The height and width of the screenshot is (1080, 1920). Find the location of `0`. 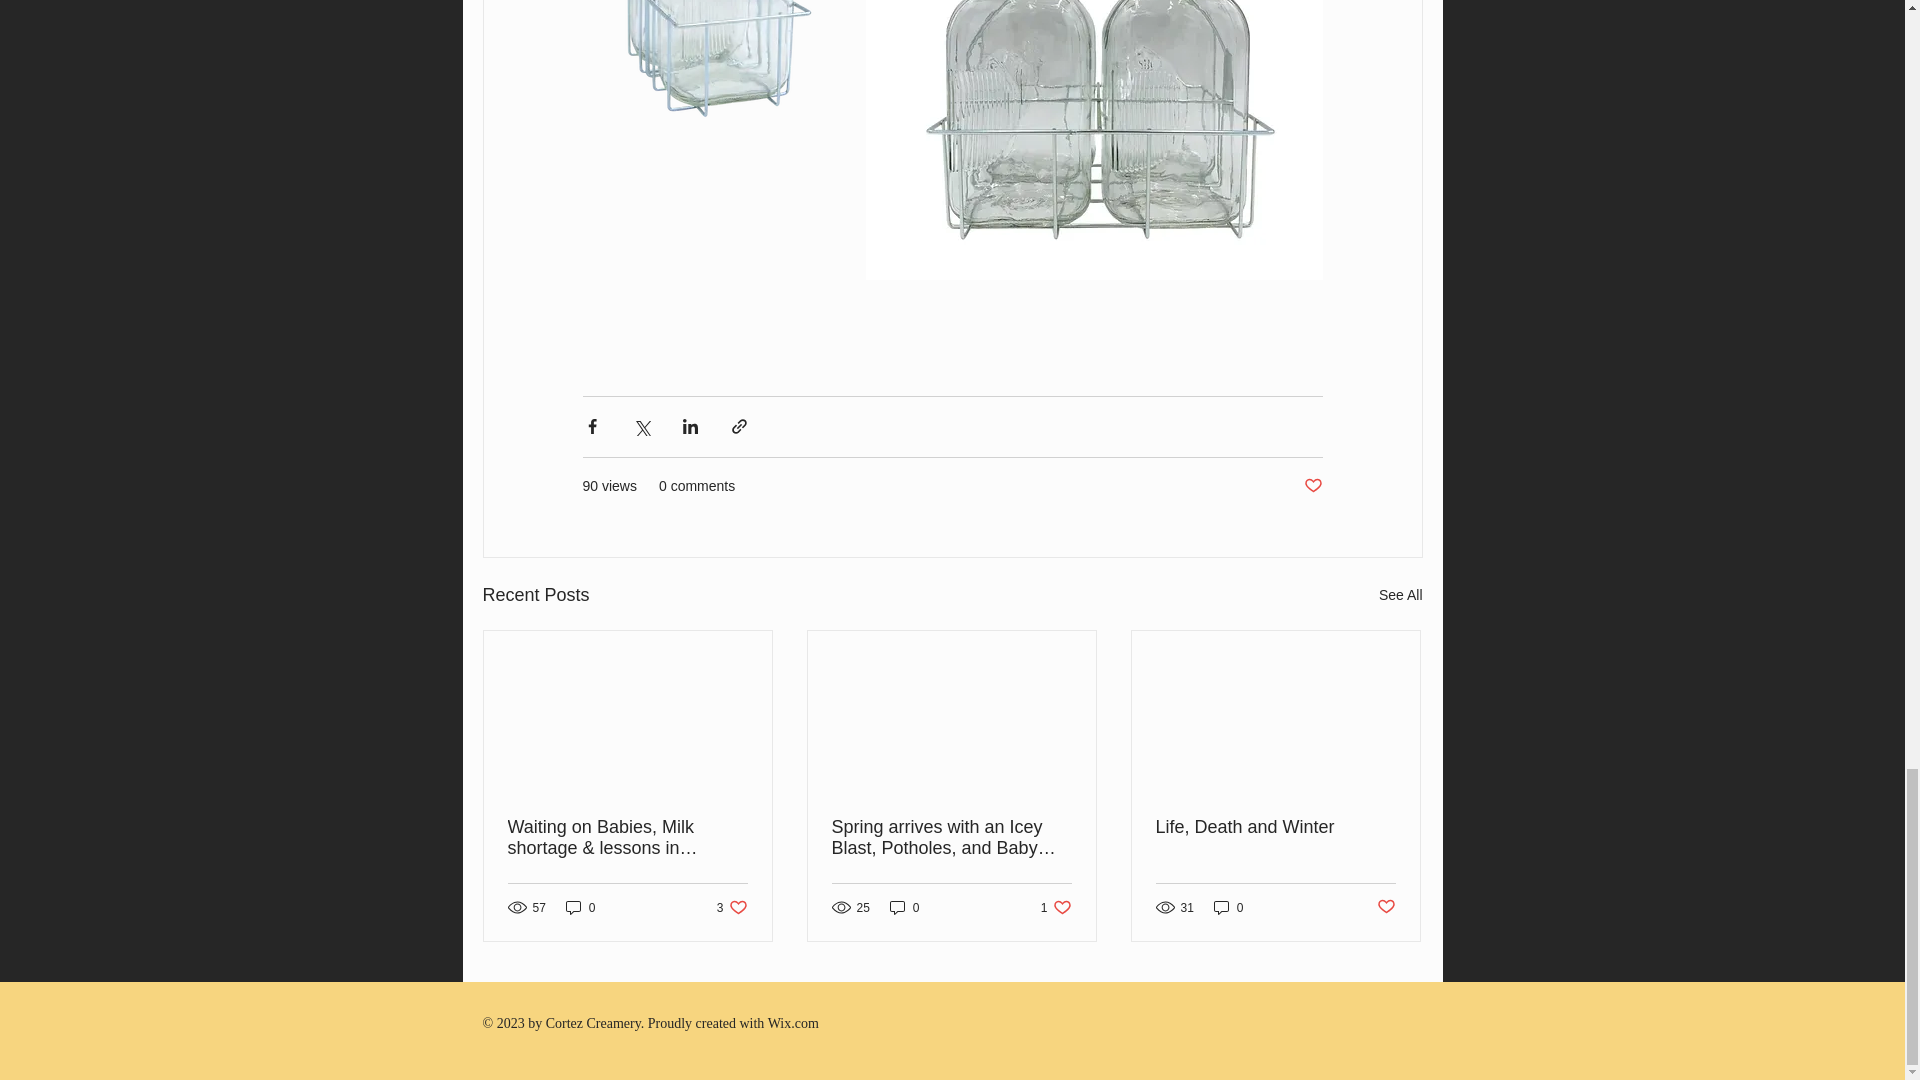

0 is located at coordinates (1228, 906).